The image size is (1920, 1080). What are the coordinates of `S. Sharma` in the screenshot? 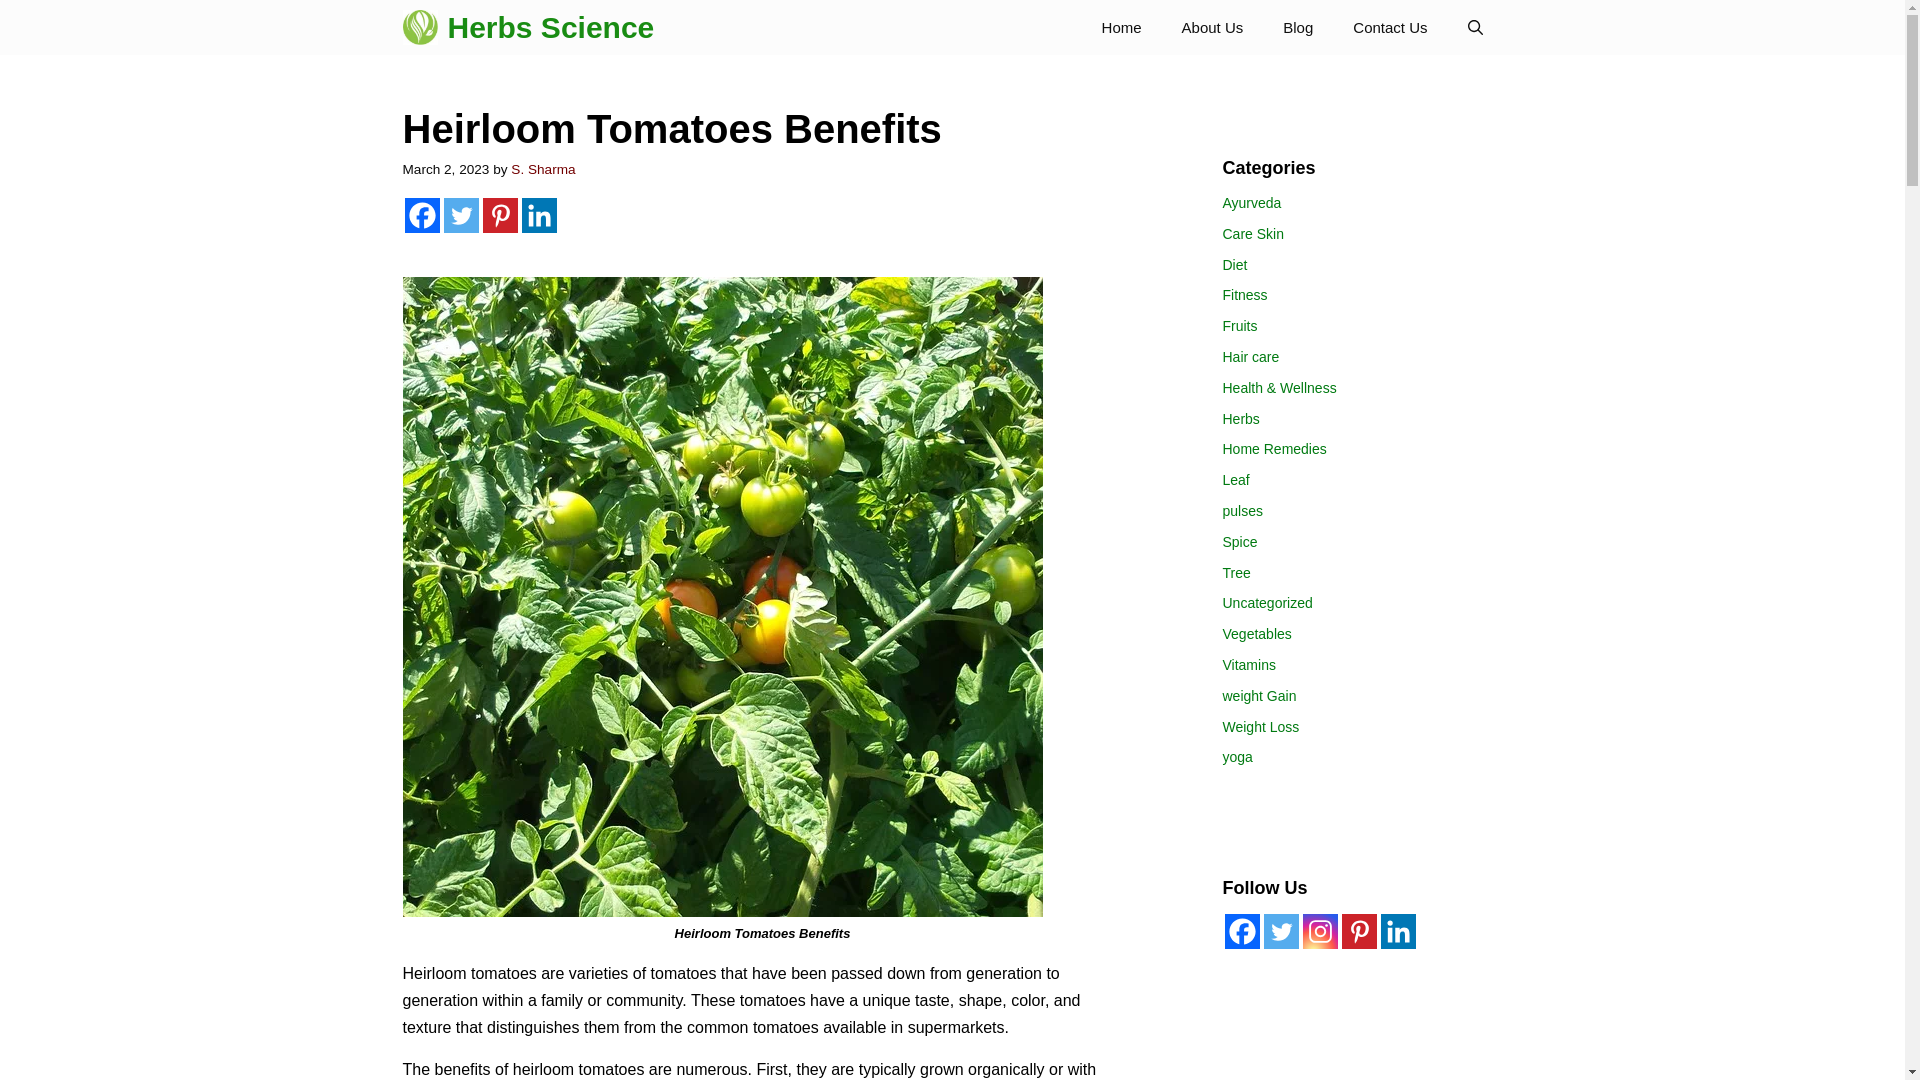 It's located at (542, 170).